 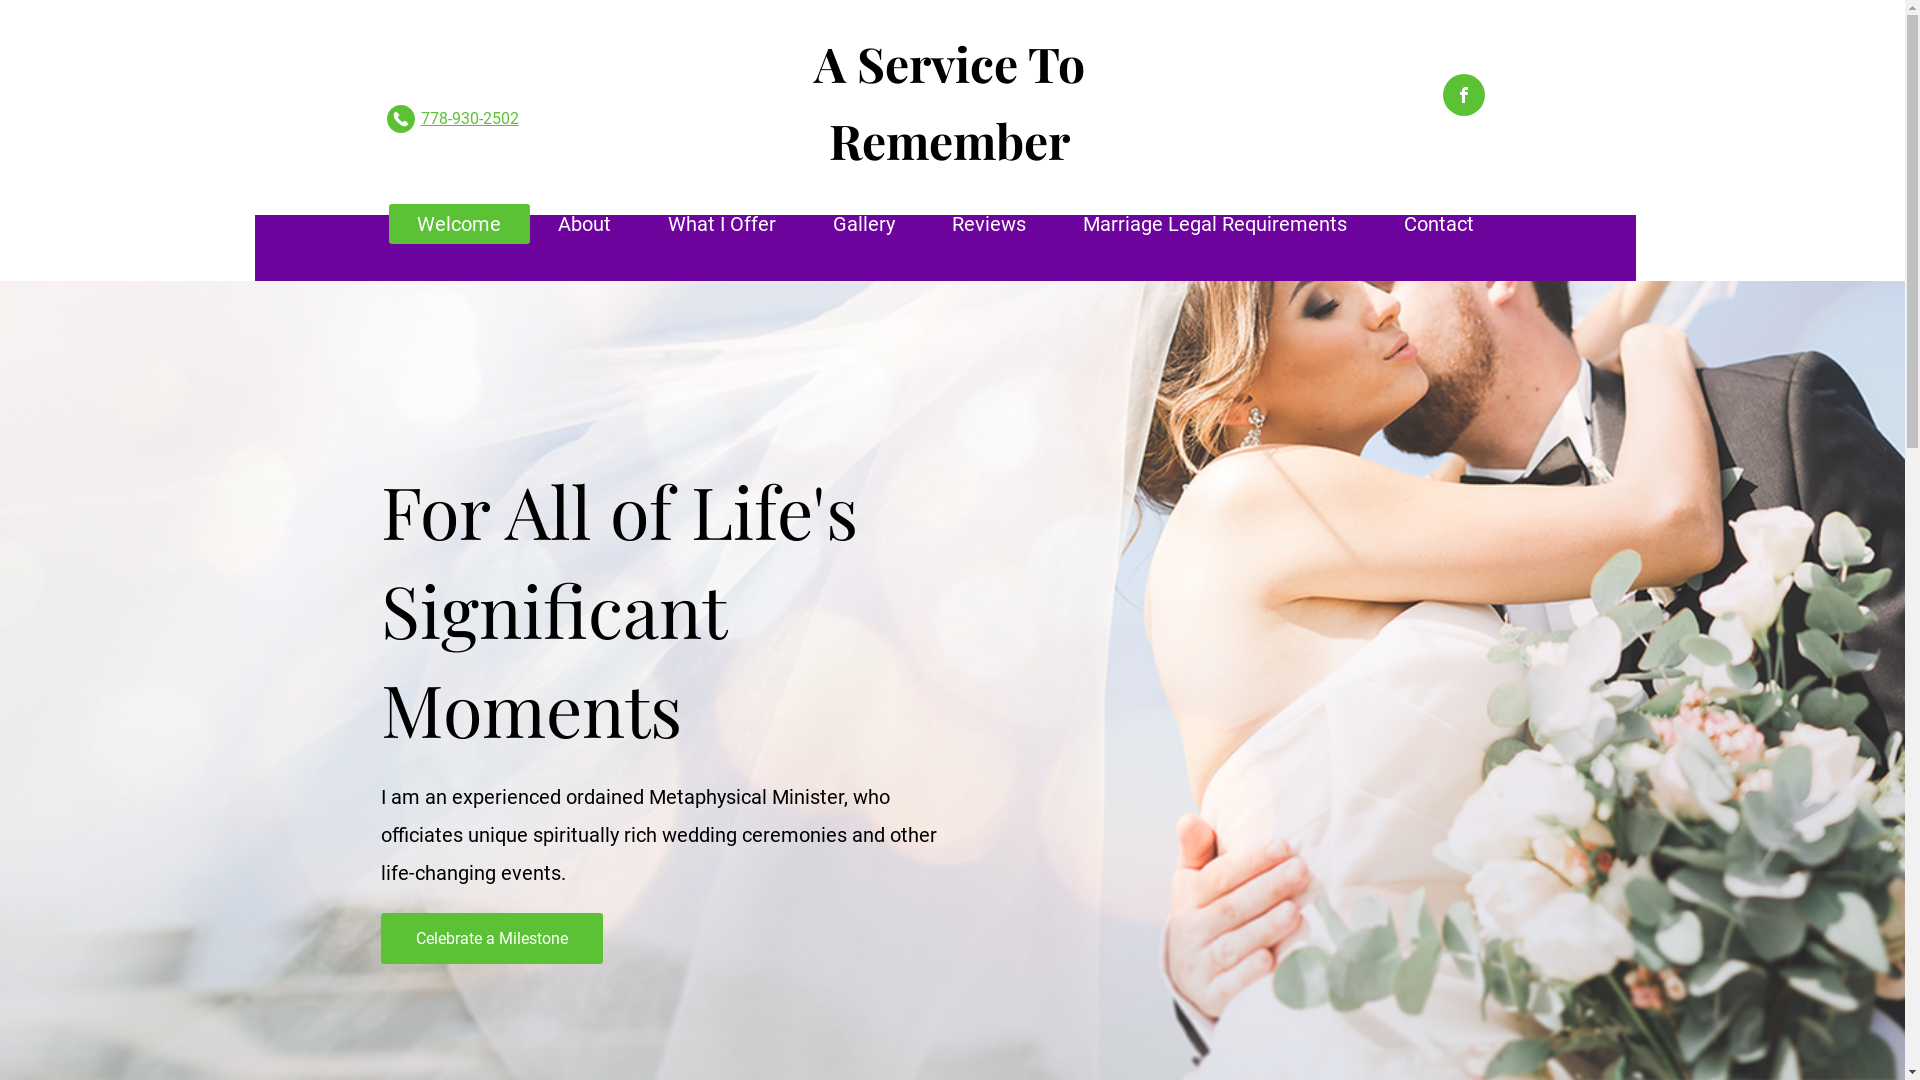 I want to click on Contact, so click(x=1440, y=224).